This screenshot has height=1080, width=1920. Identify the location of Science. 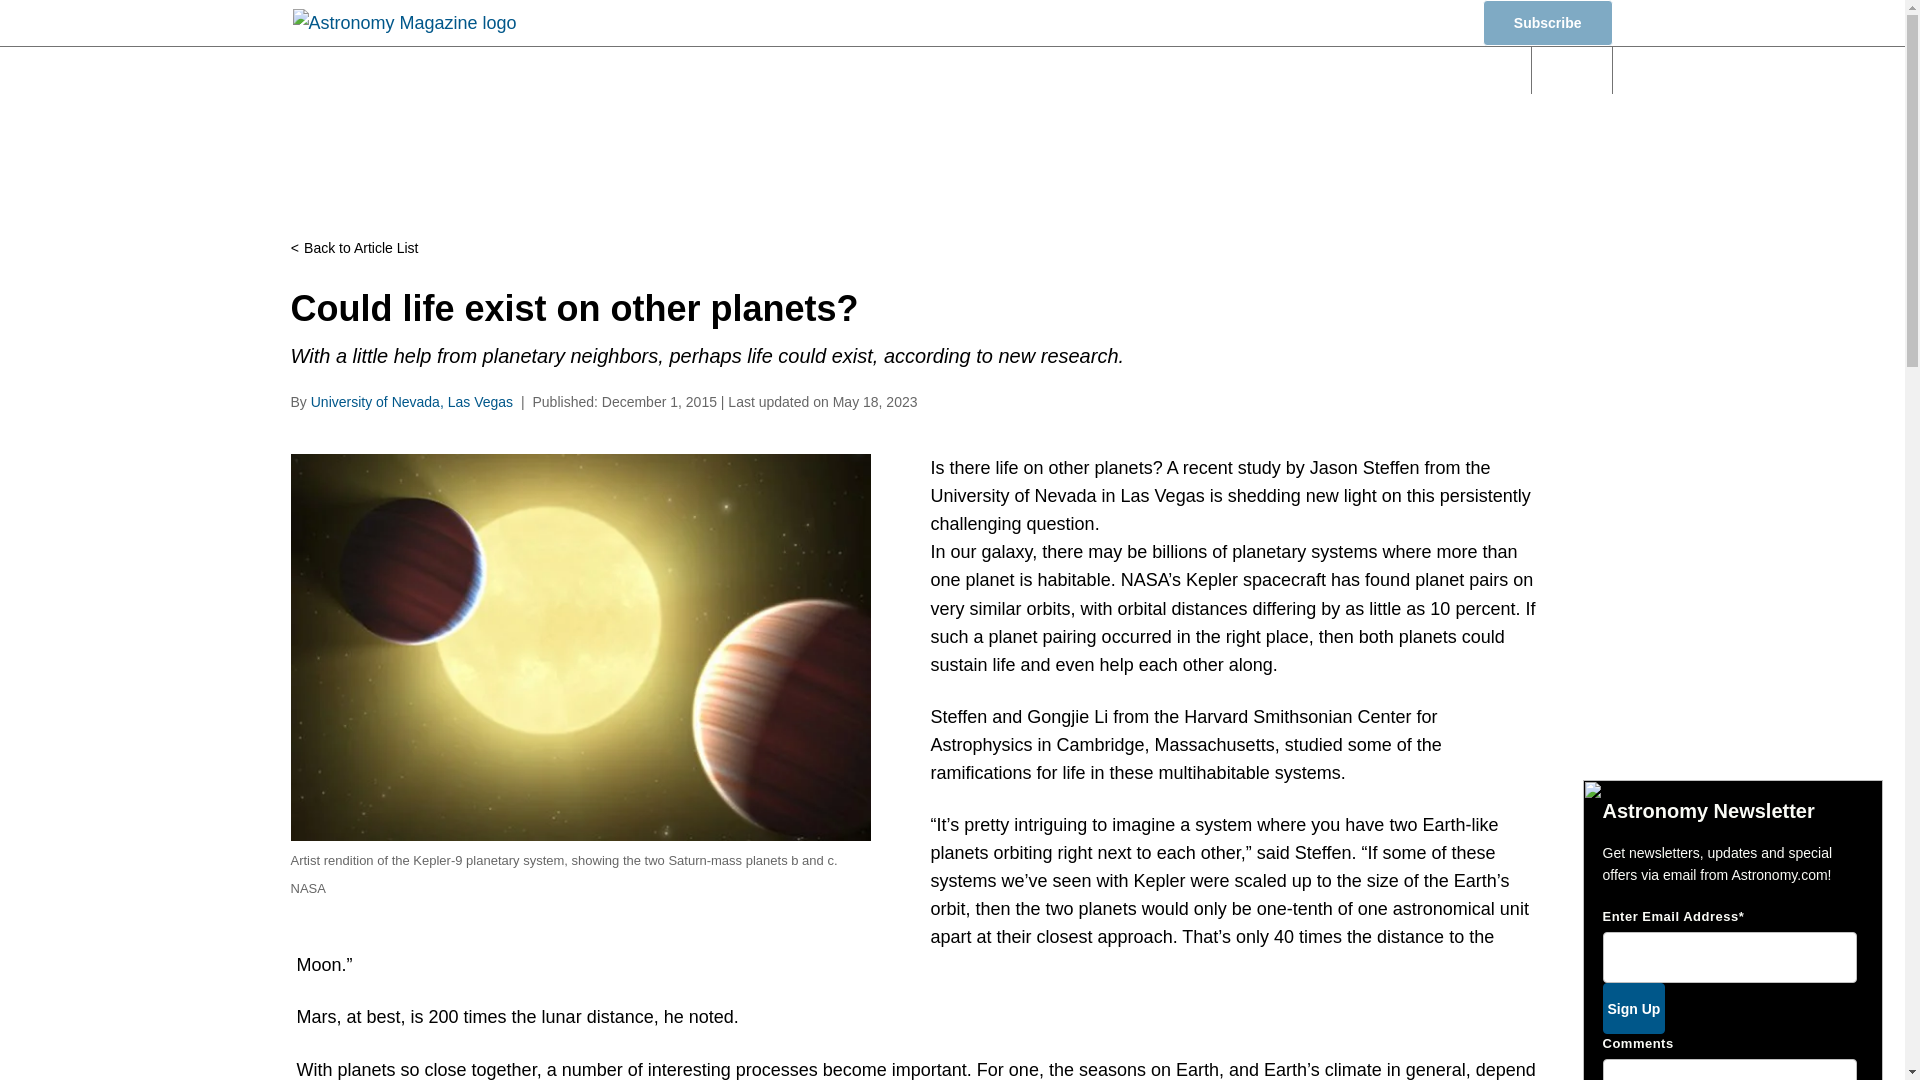
(816, 70).